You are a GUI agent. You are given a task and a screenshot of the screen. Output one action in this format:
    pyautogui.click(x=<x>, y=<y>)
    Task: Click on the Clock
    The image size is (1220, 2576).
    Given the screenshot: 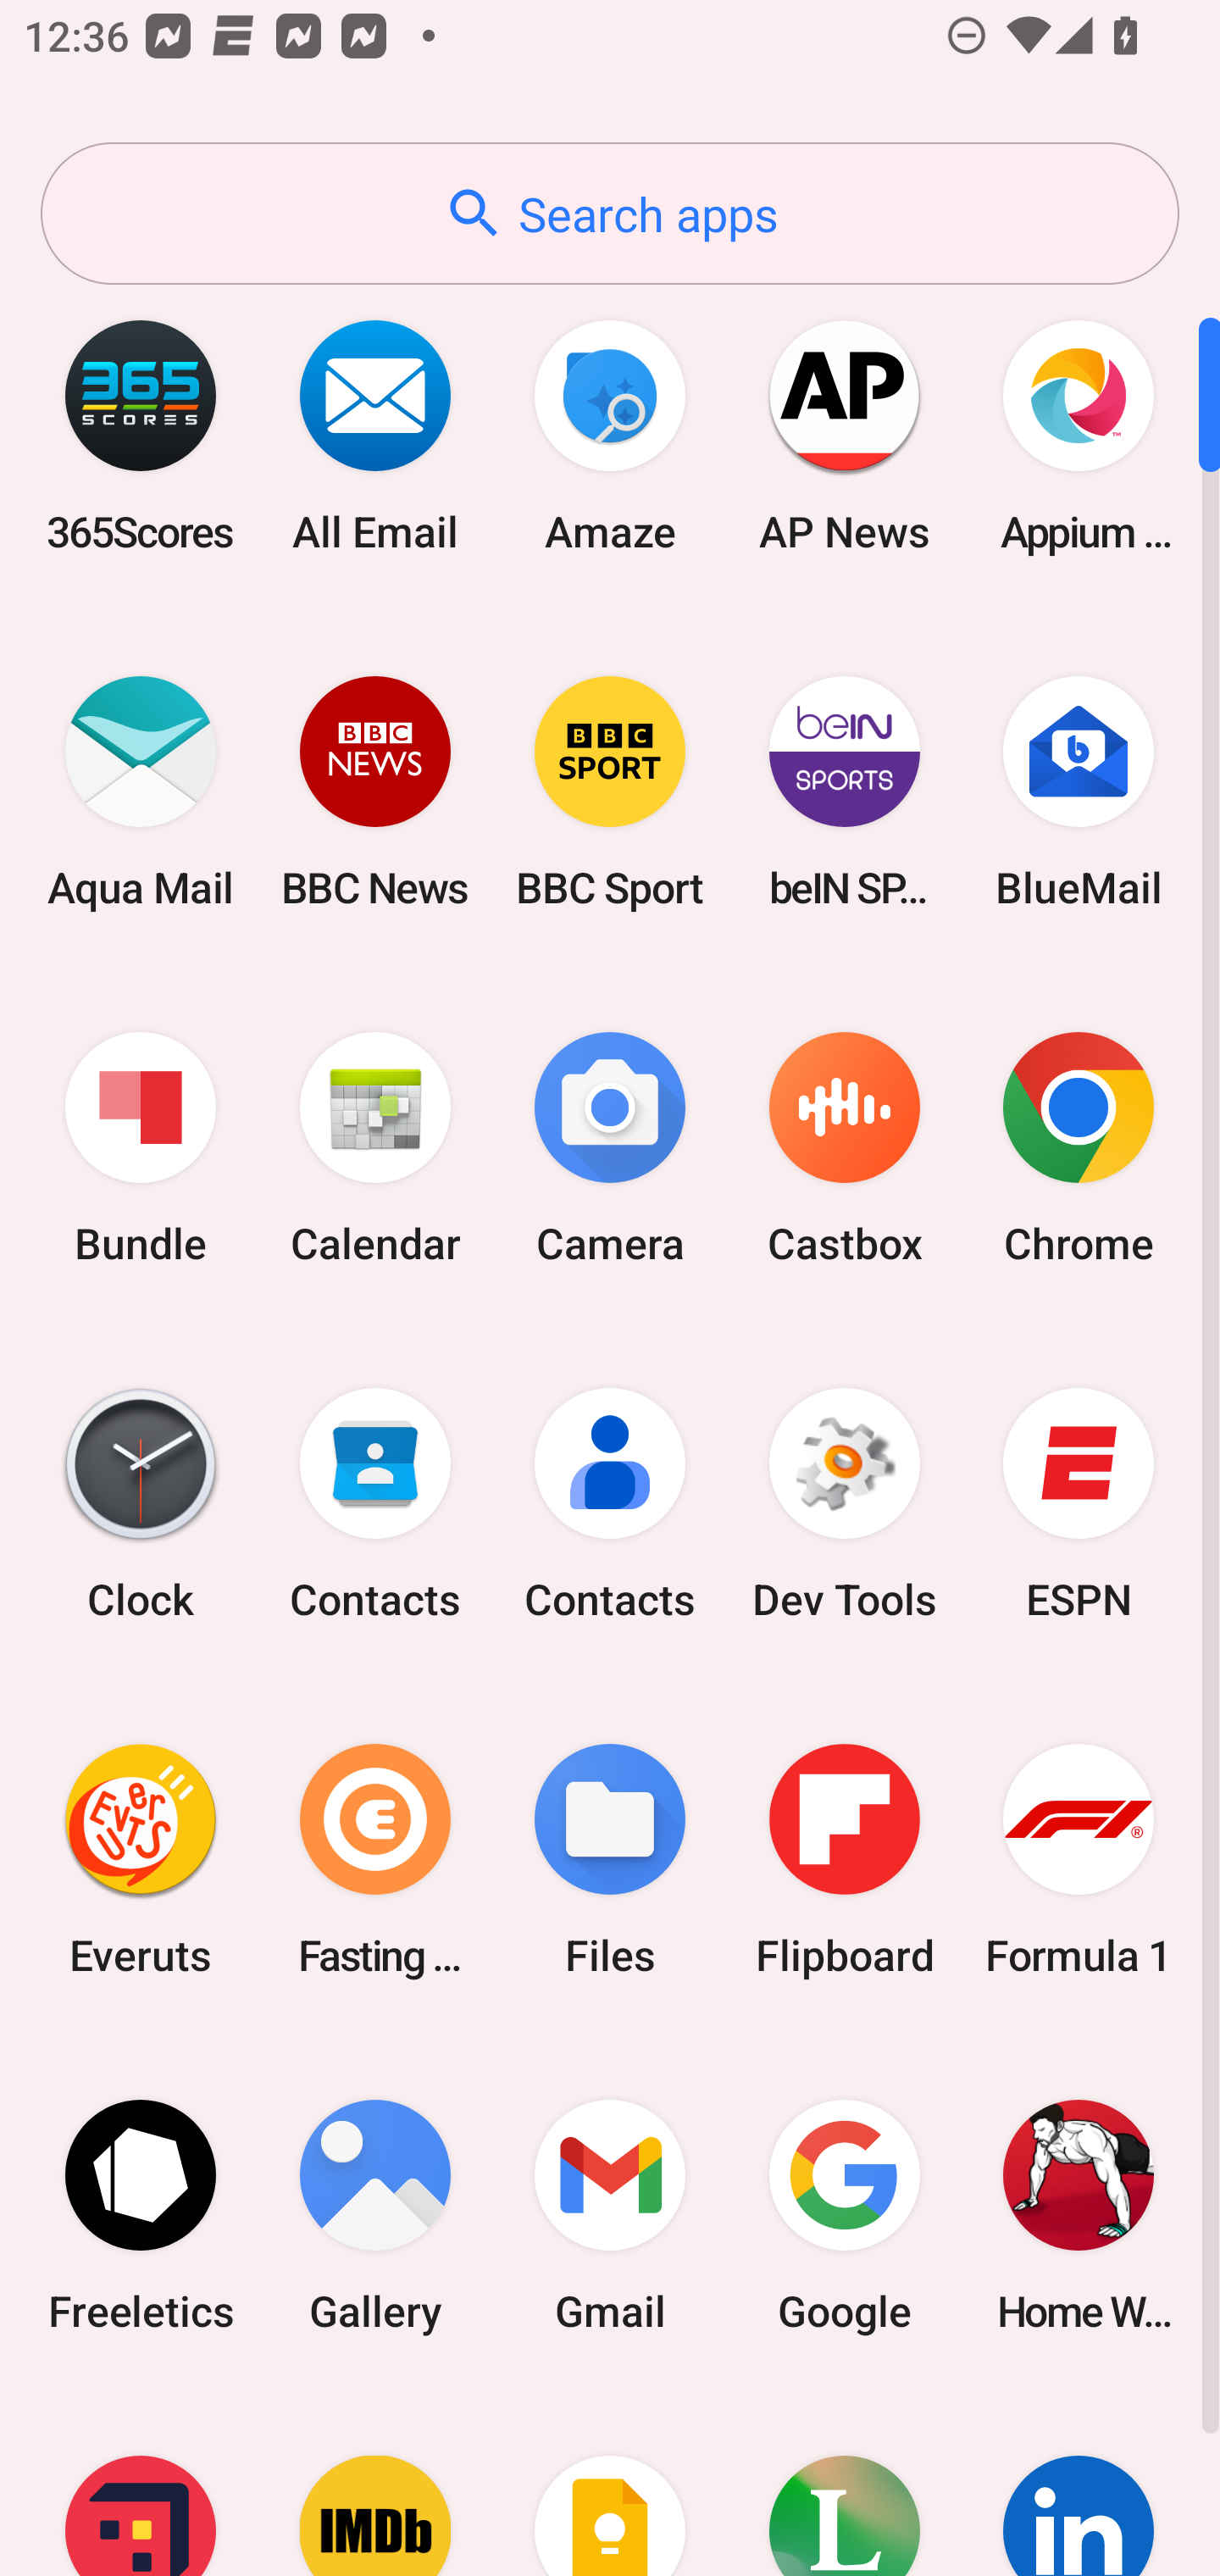 What is the action you would take?
    pyautogui.click(x=141, y=1504)
    